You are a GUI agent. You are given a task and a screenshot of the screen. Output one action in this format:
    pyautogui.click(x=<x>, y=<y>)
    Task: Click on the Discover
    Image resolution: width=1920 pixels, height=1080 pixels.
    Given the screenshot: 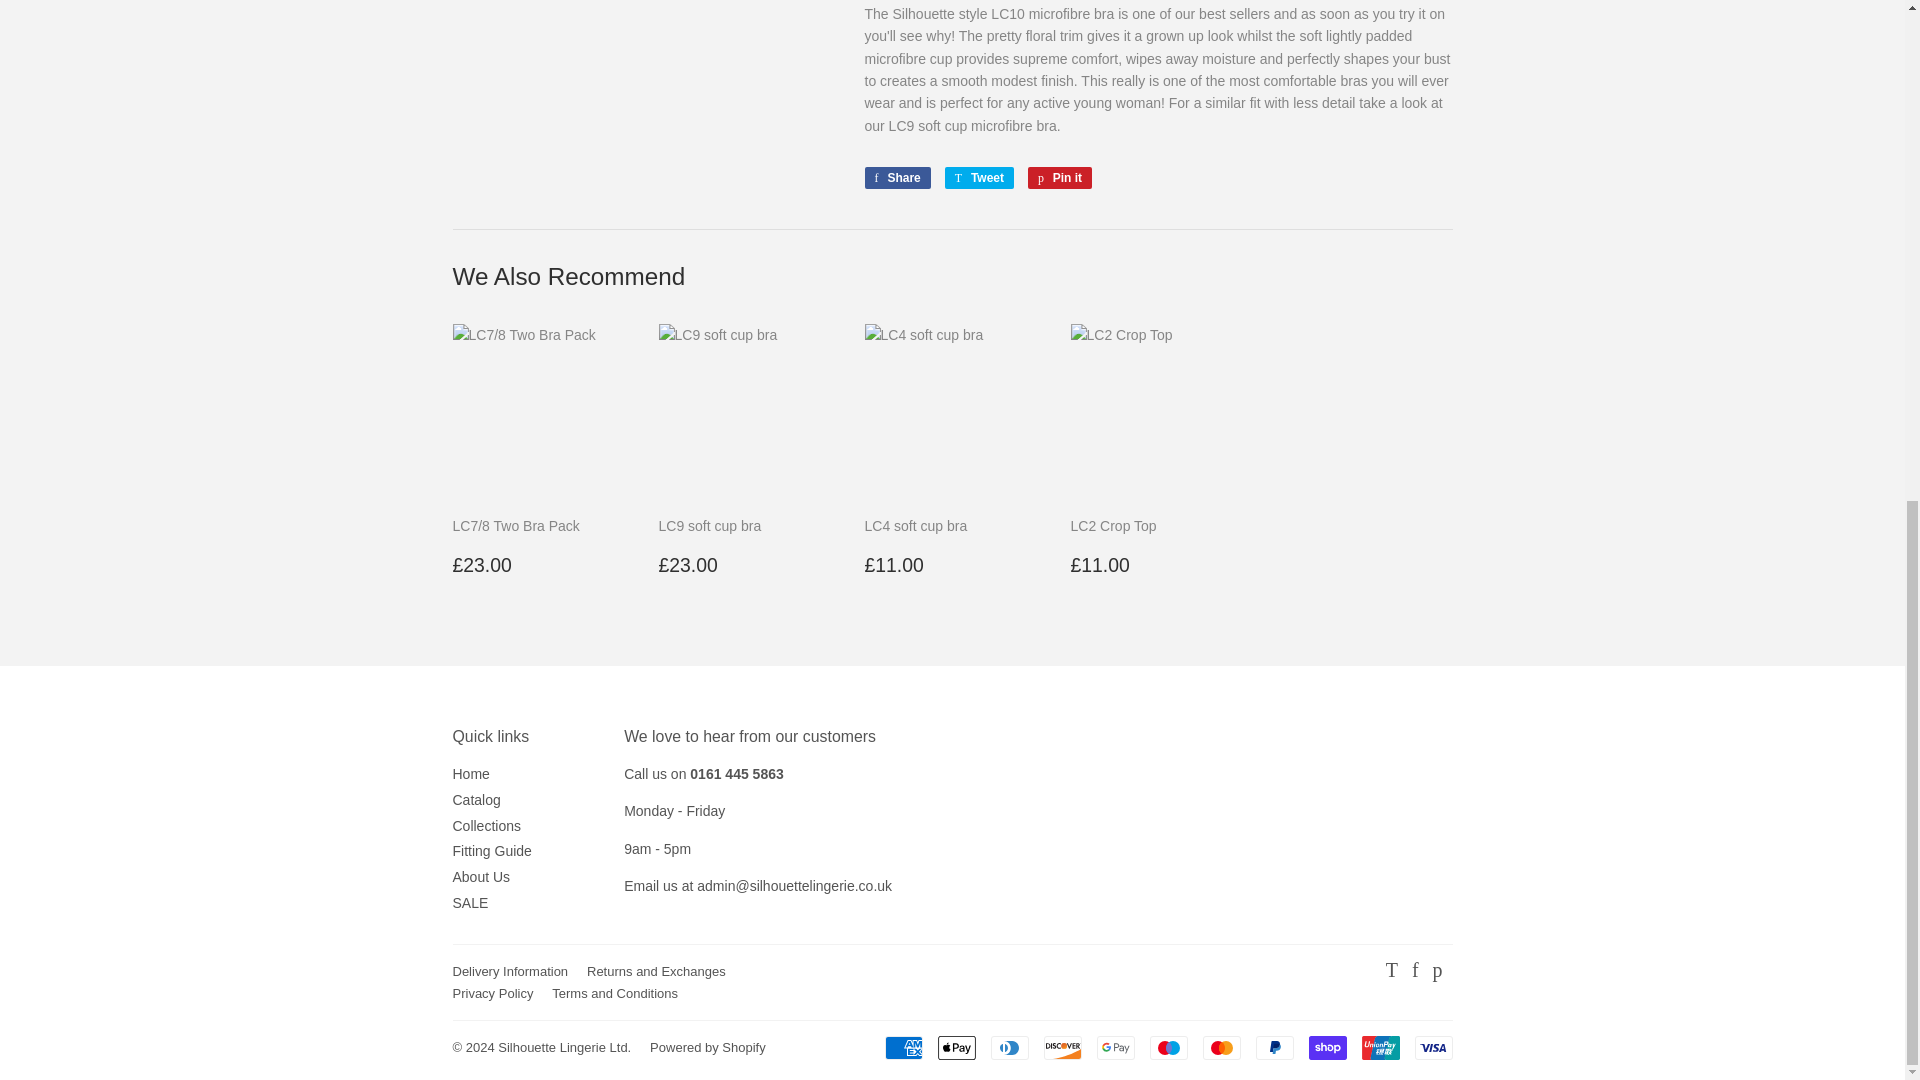 What is the action you would take?
    pyautogui.click(x=1063, y=1047)
    